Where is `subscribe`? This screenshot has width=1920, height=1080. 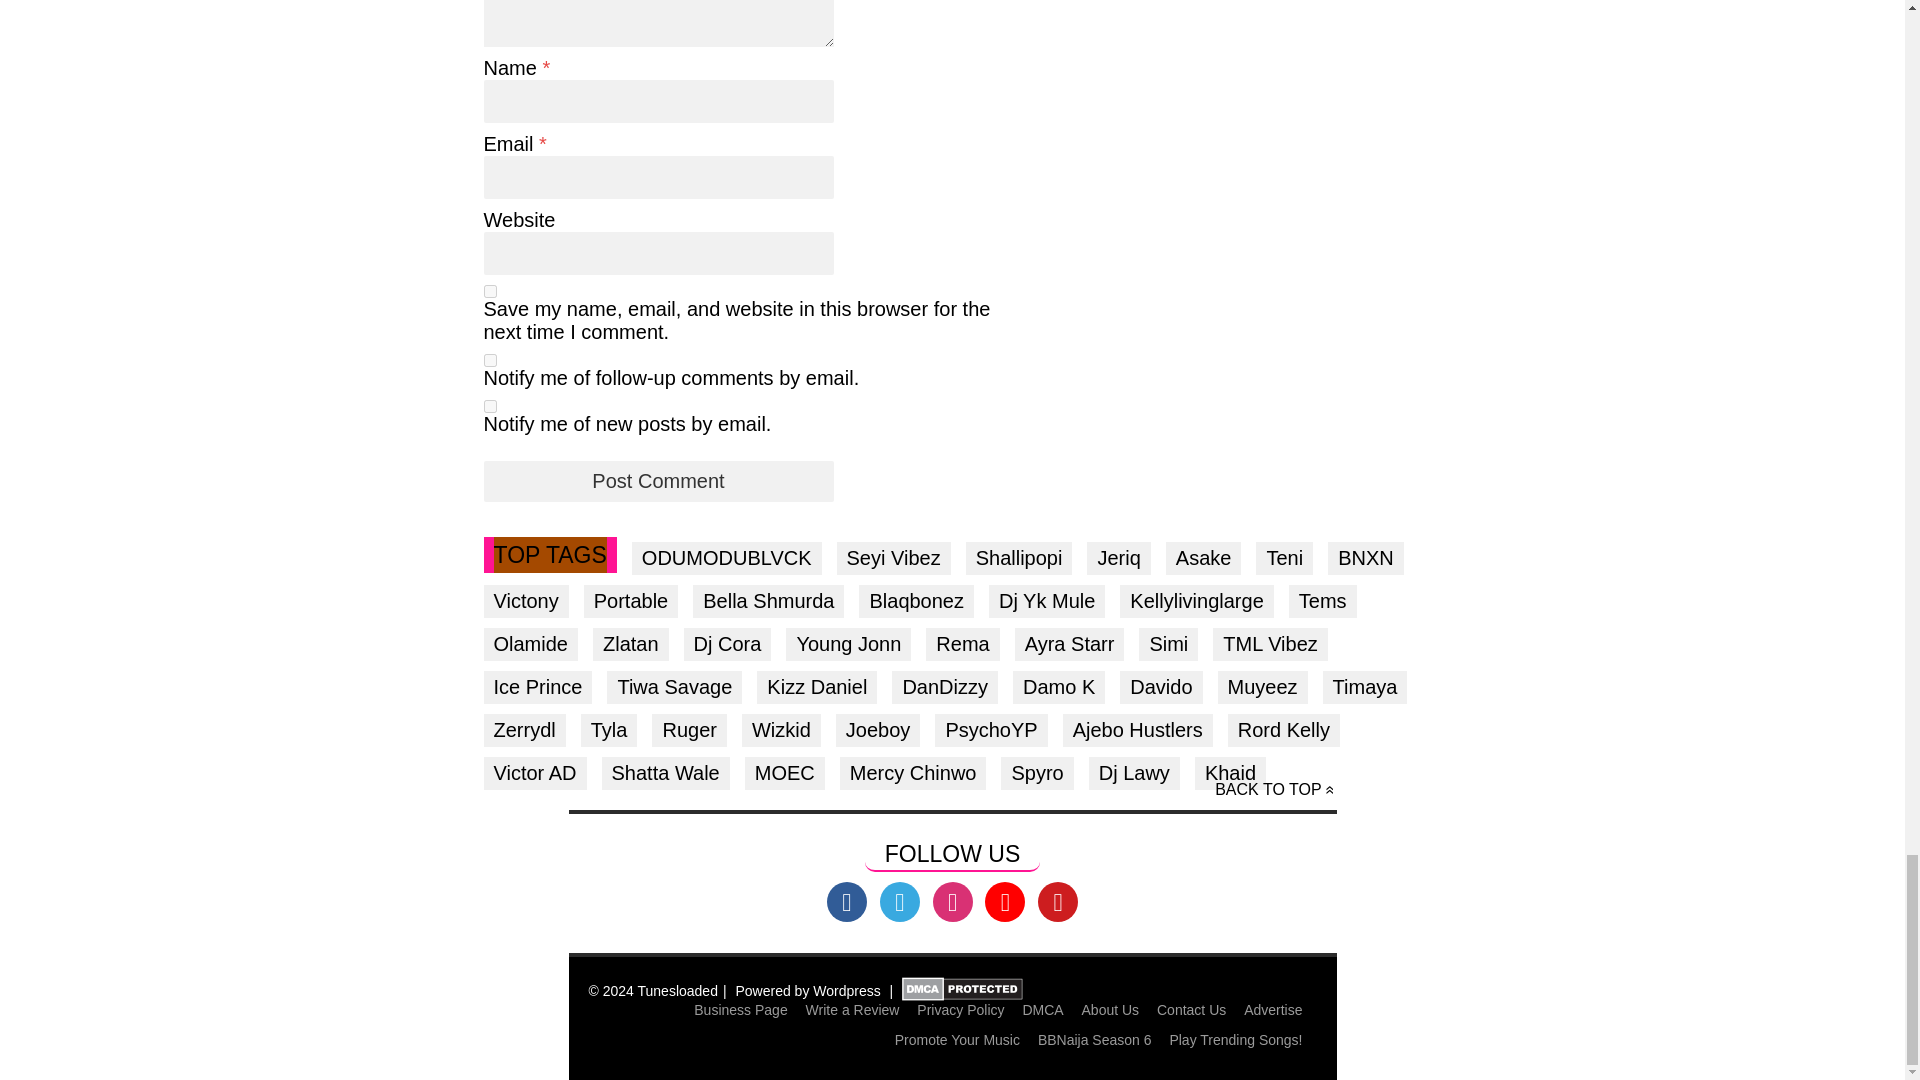 subscribe is located at coordinates (490, 406).